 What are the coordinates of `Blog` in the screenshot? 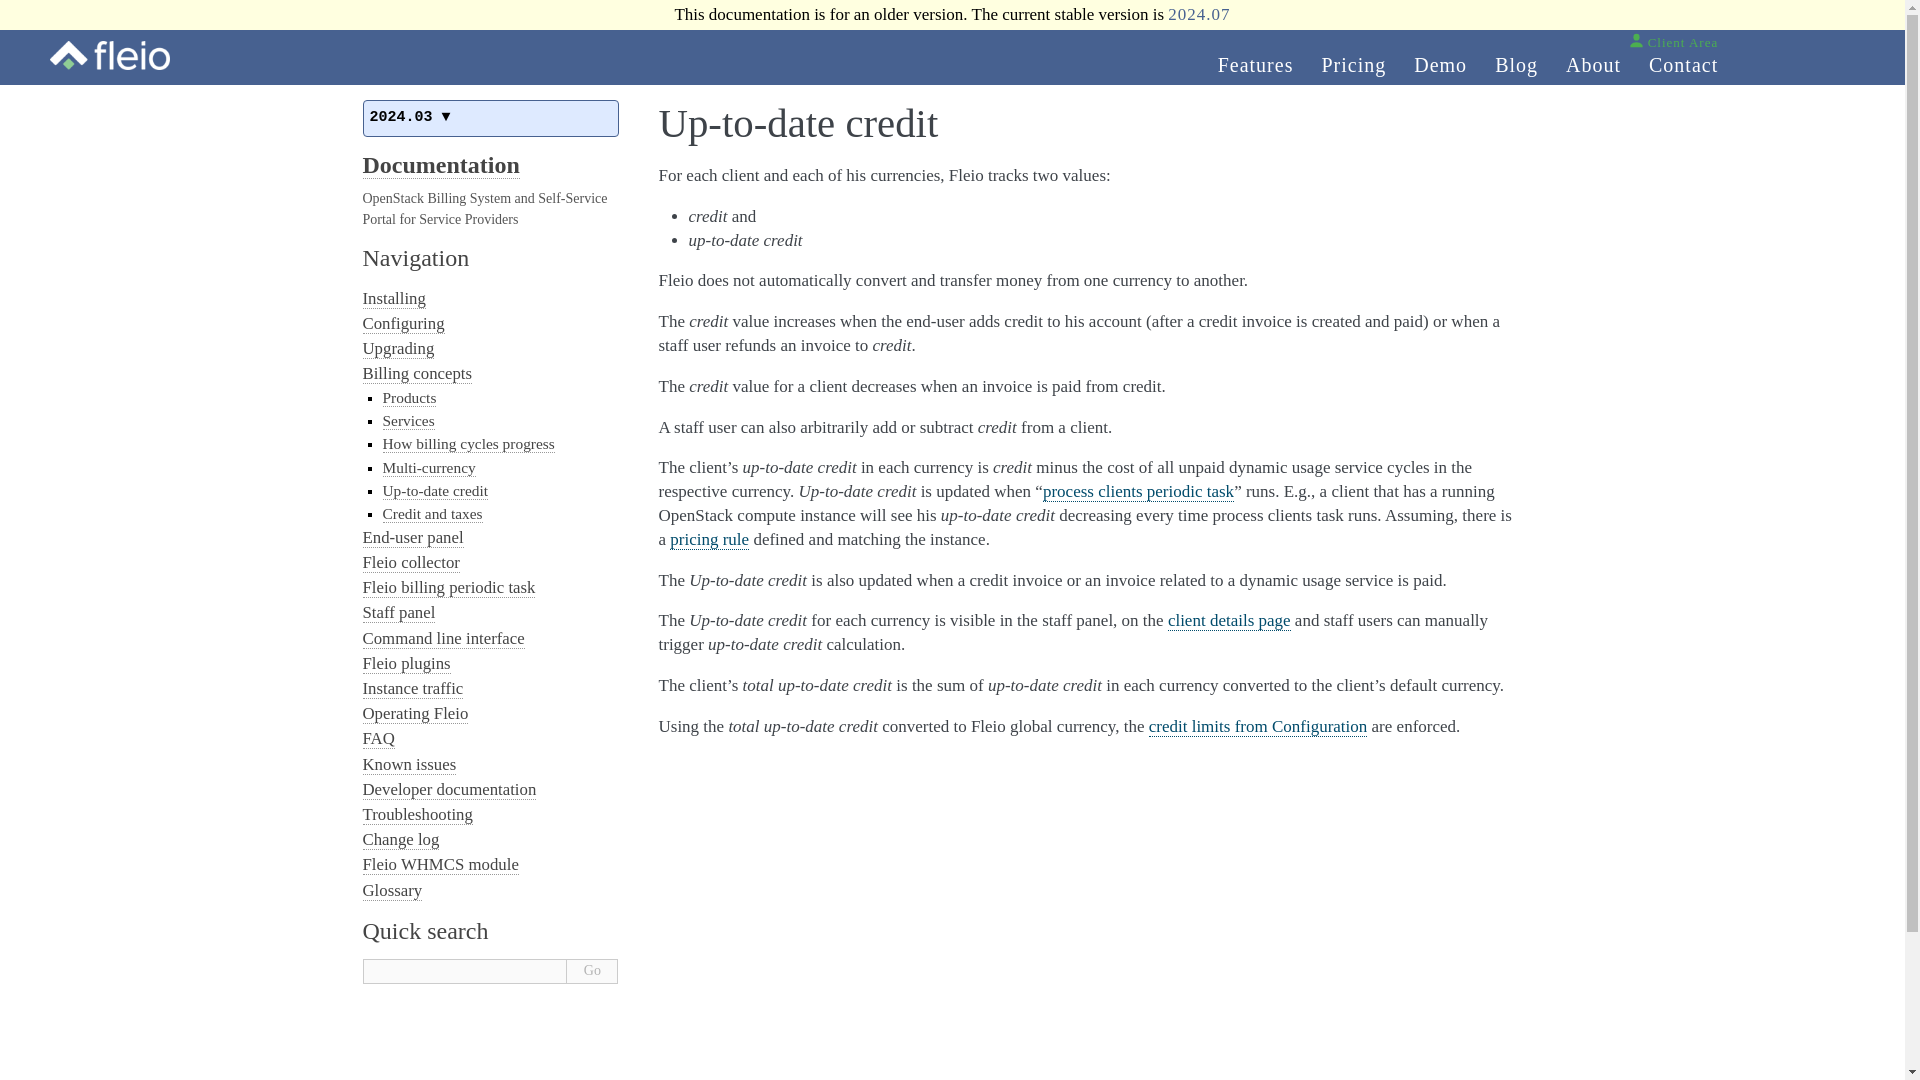 It's located at (1516, 56).